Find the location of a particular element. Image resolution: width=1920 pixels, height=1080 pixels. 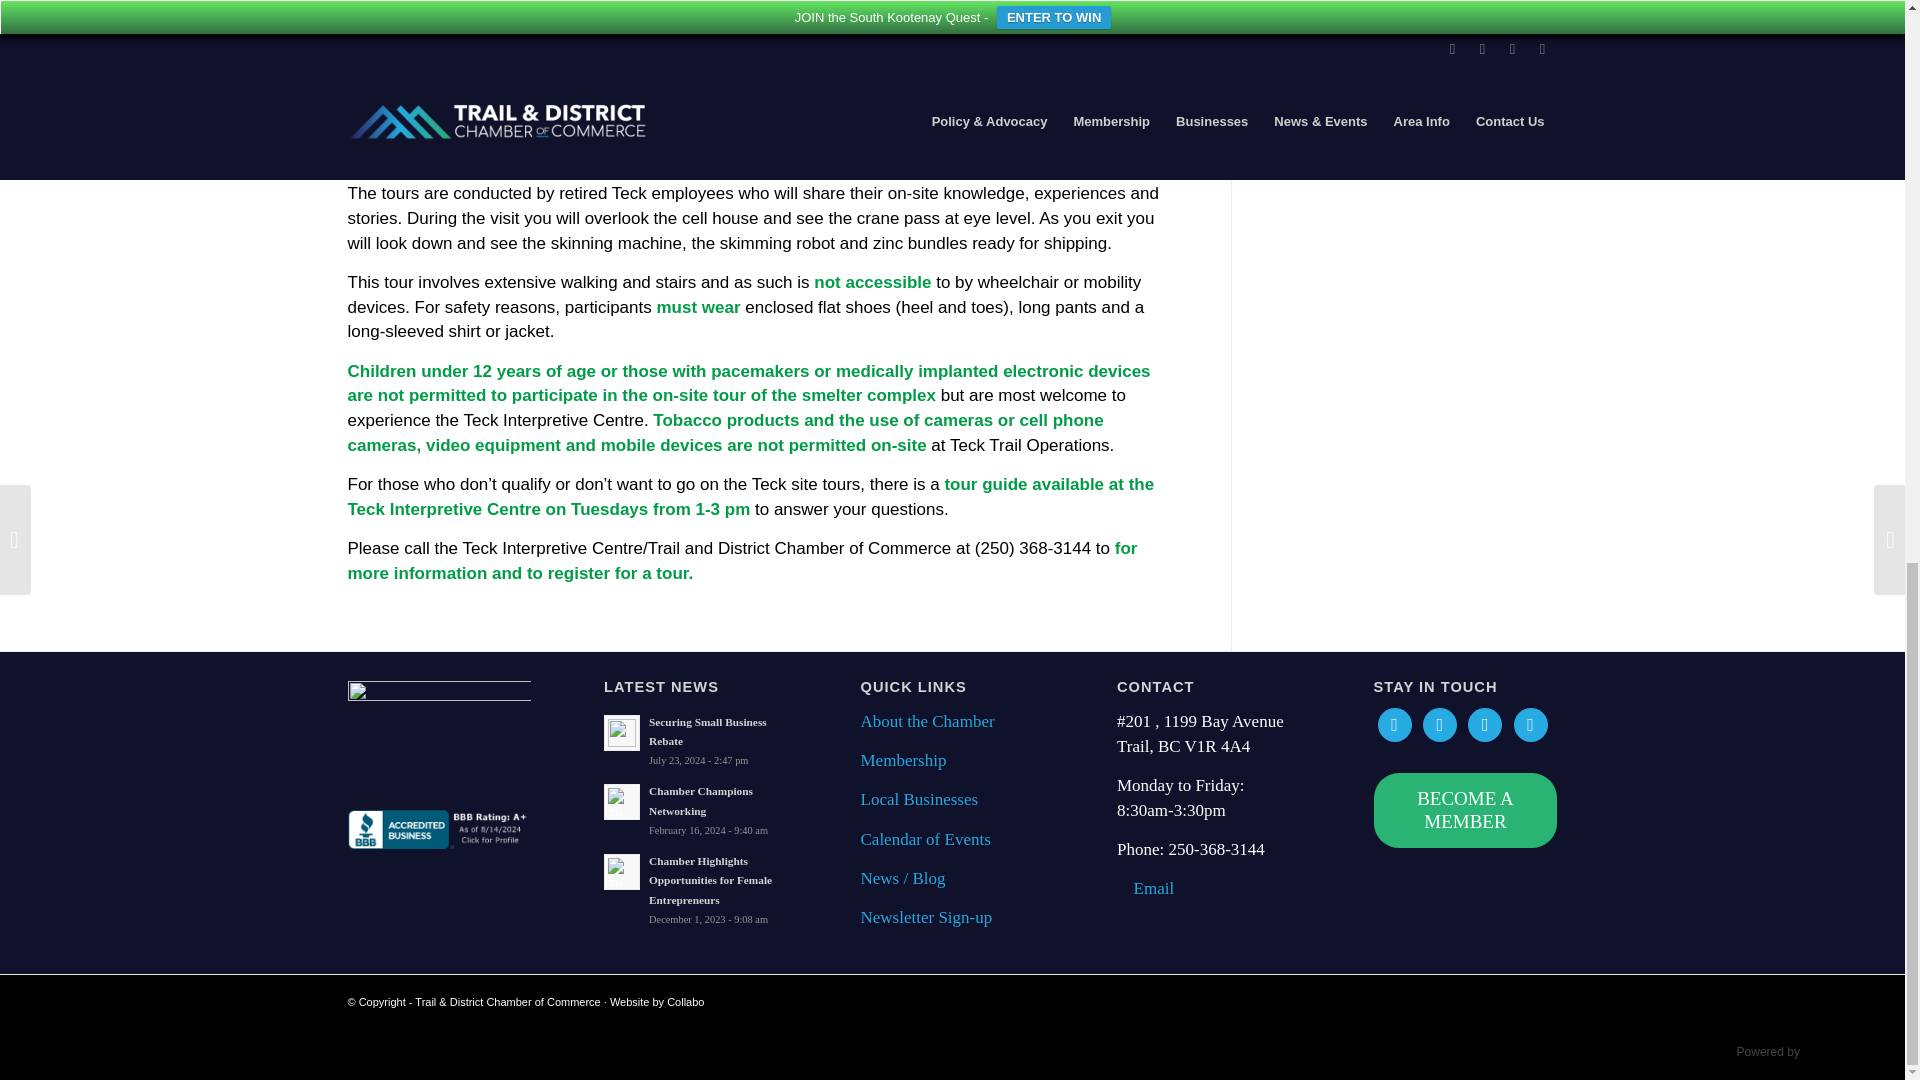

Securing Small Business Rebate is located at coordinates (696, 740).